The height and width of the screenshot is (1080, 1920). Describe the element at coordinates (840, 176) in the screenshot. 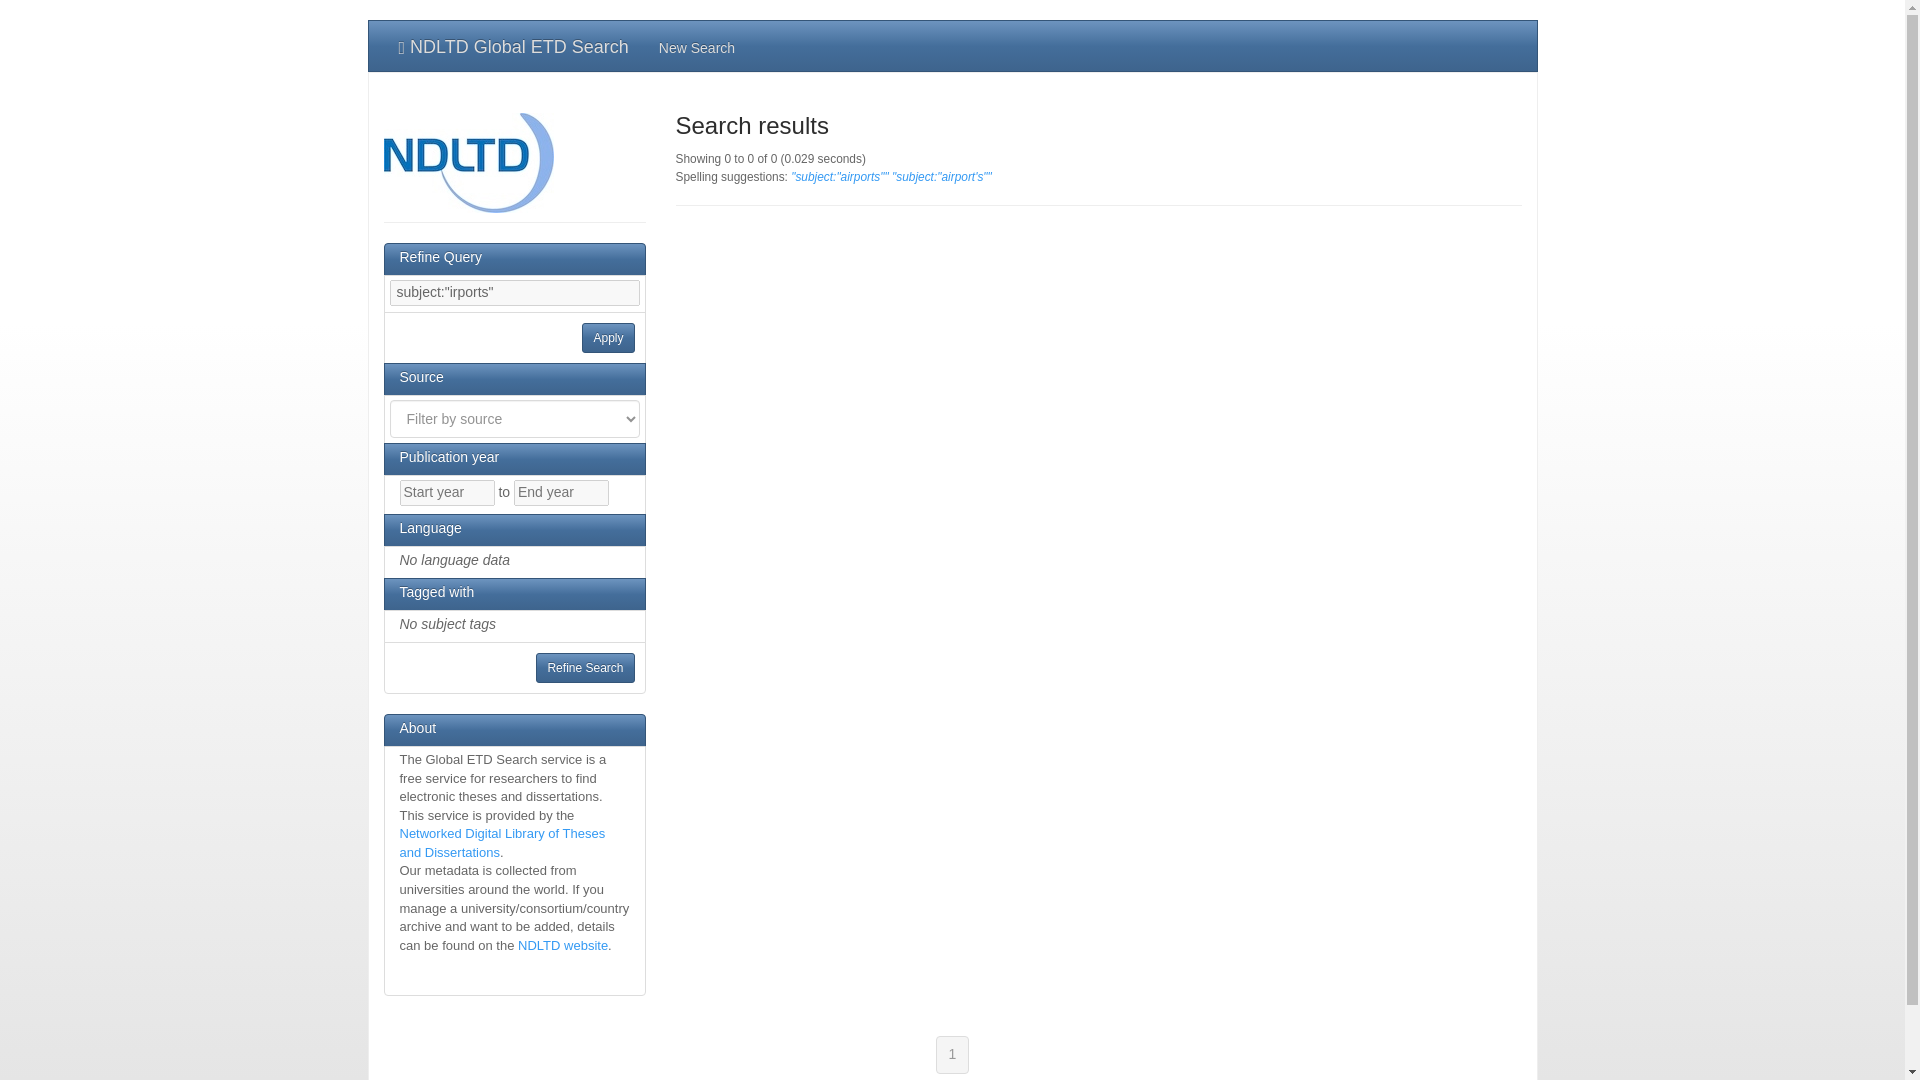

I see `"subject:"airports""` at that location.